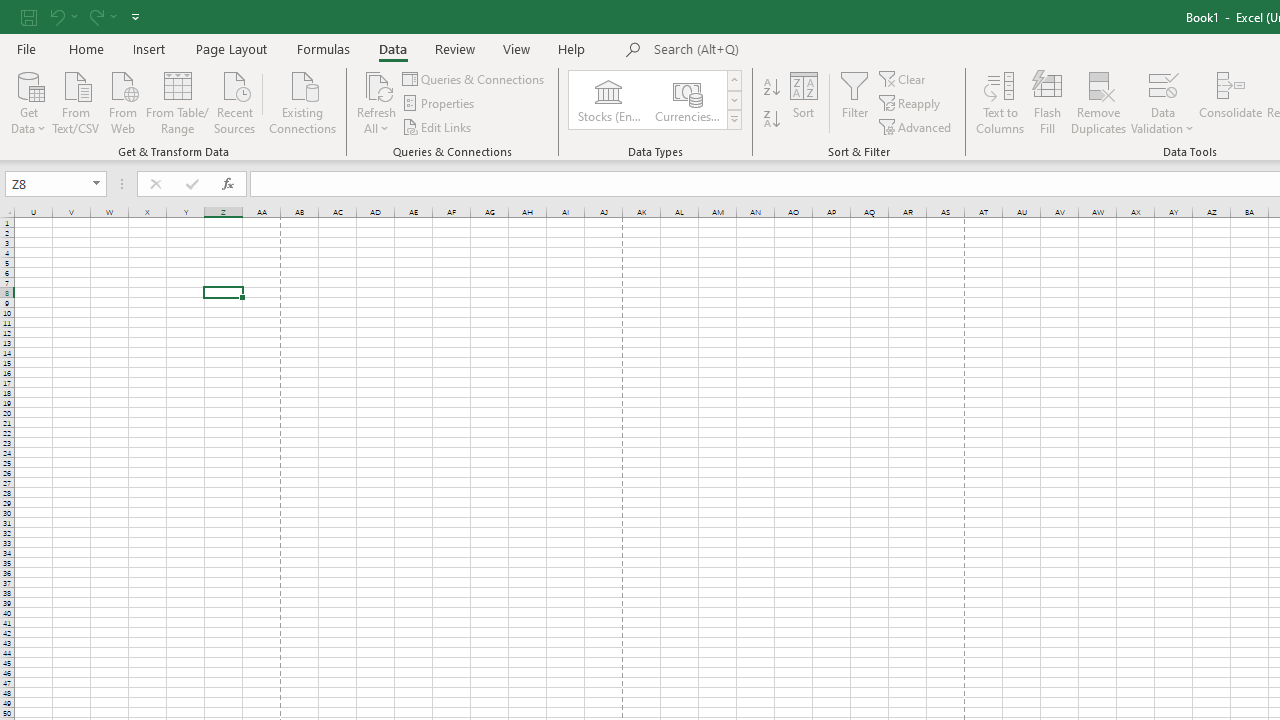  Describe the element at coordinates (28, 101) in the screenshot. I see `Get Data` at that location.